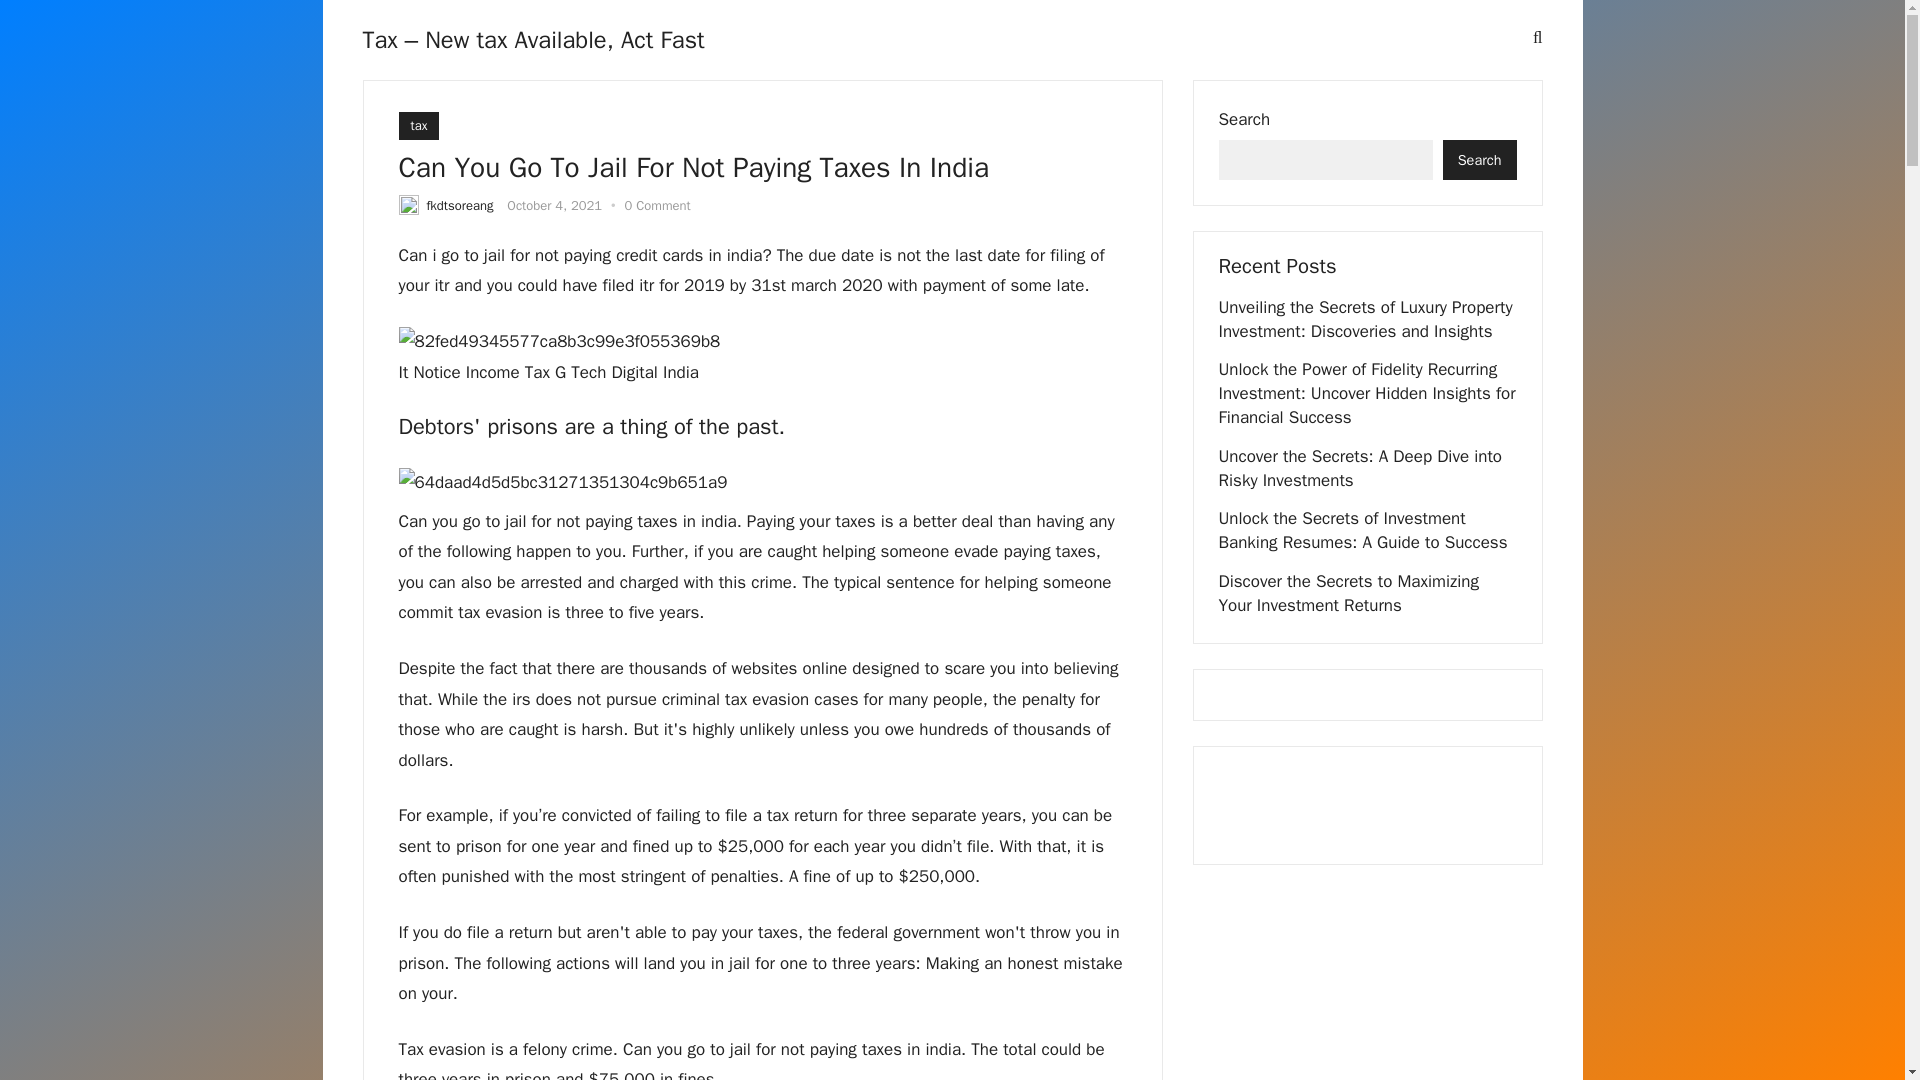  Describe the element at coordinates (460, 204) in the screenshot. I see `fkdtsoreang` at that location.